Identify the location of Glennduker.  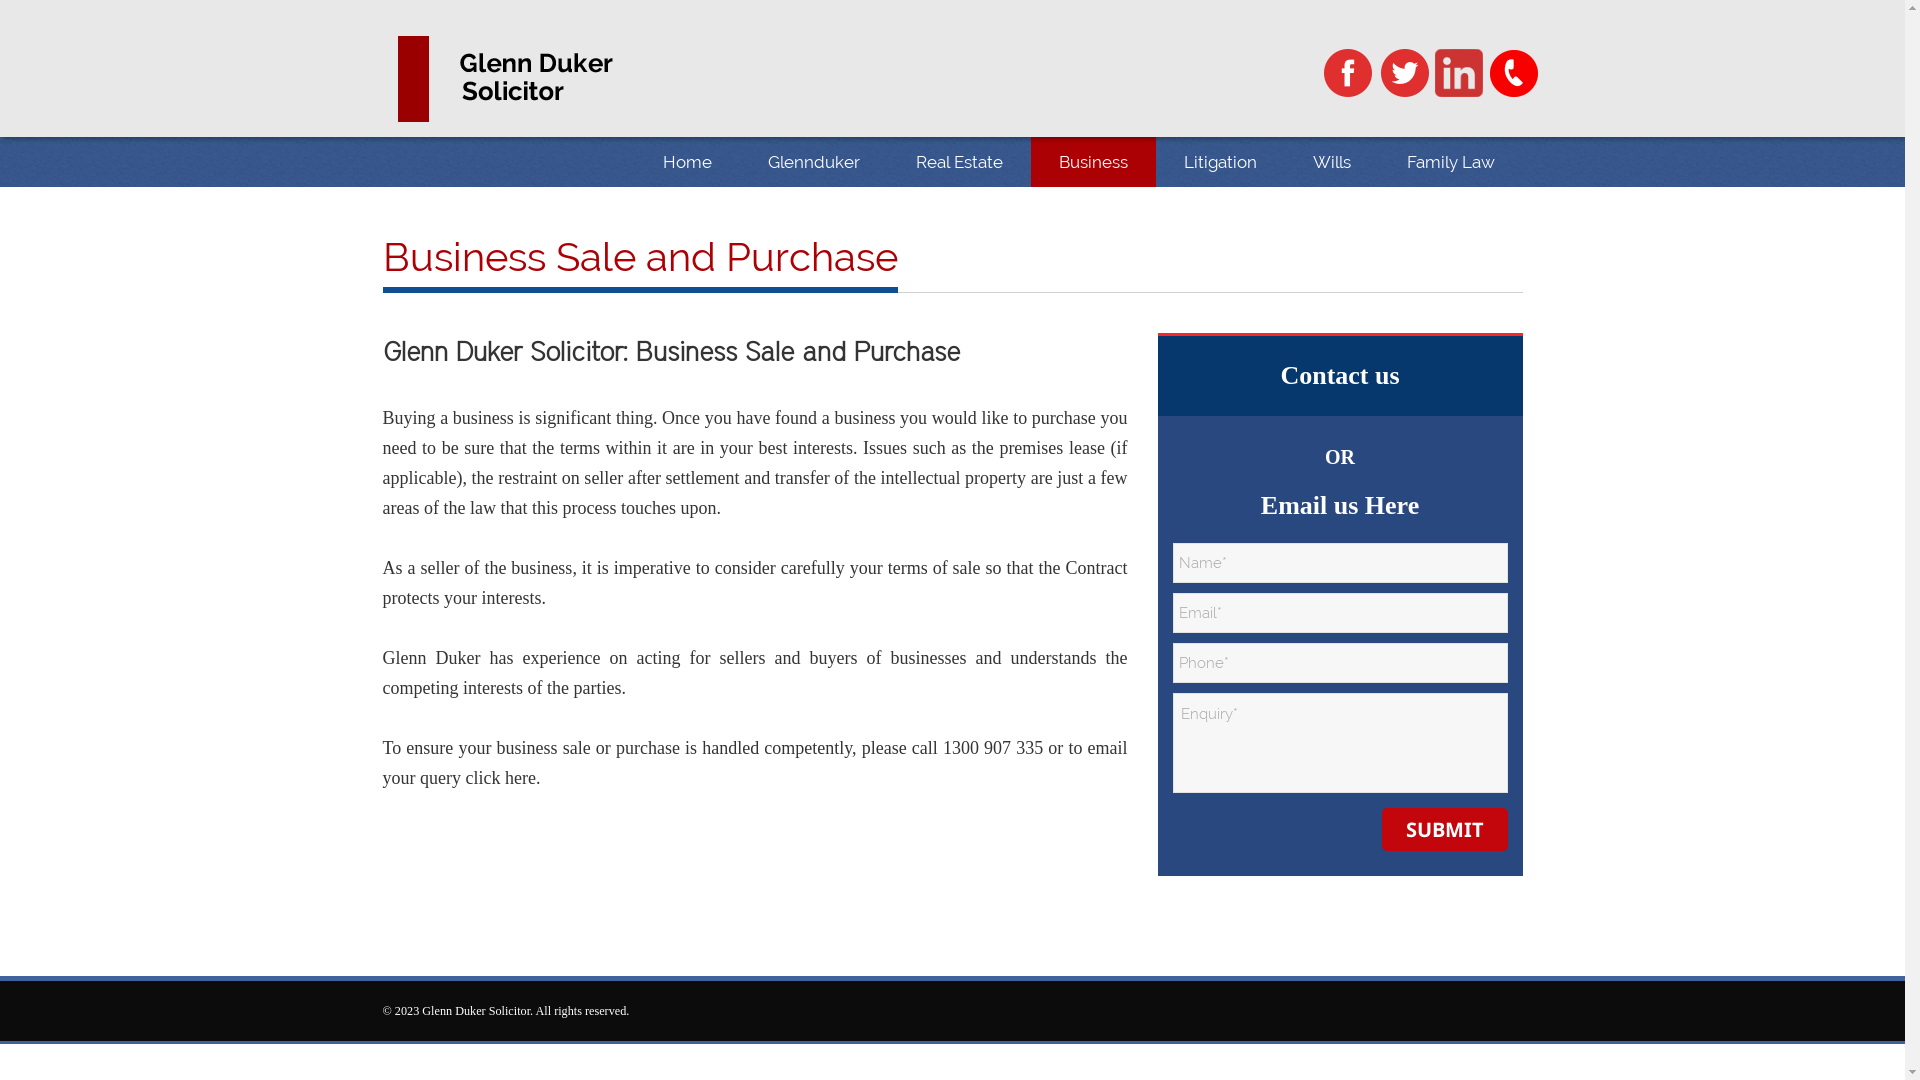
(814, 162).